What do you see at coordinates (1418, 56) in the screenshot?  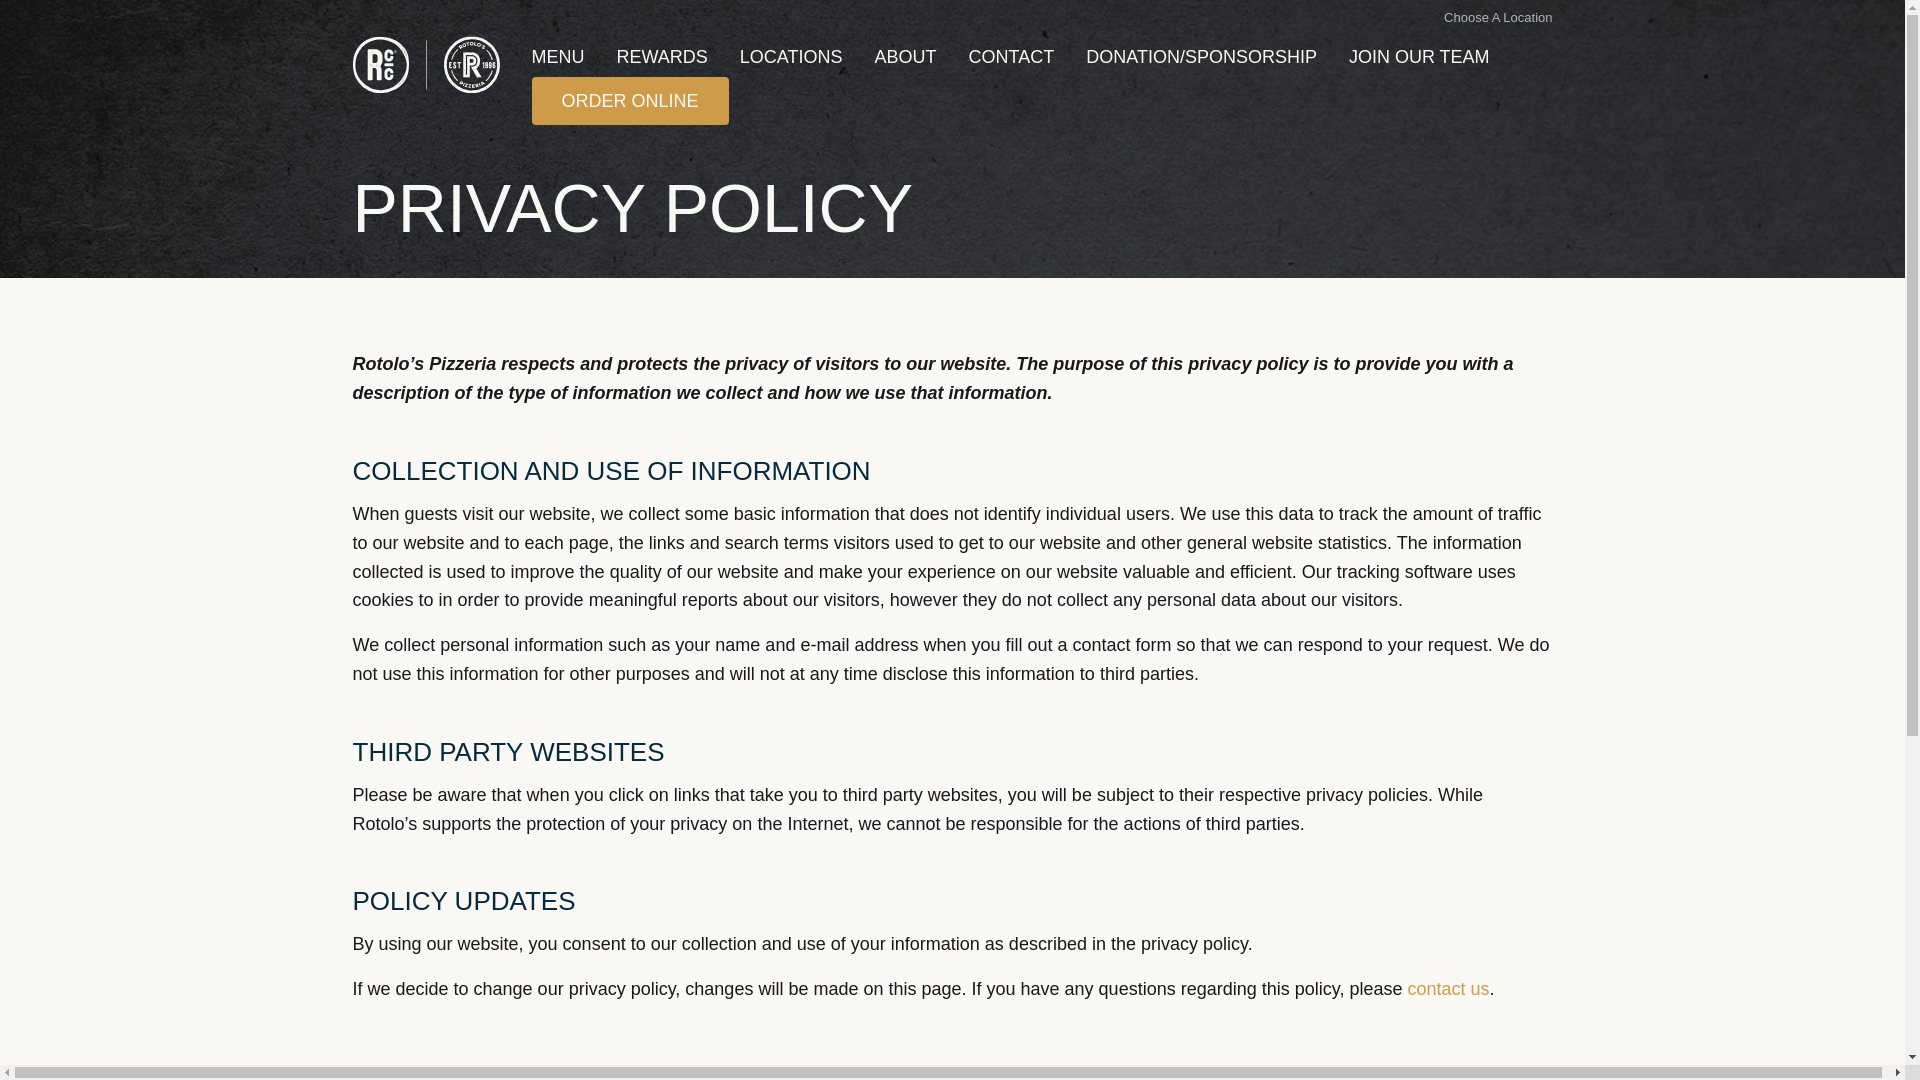 I see `JOIN OUR TEAM` at bounding box center [1418, 56].